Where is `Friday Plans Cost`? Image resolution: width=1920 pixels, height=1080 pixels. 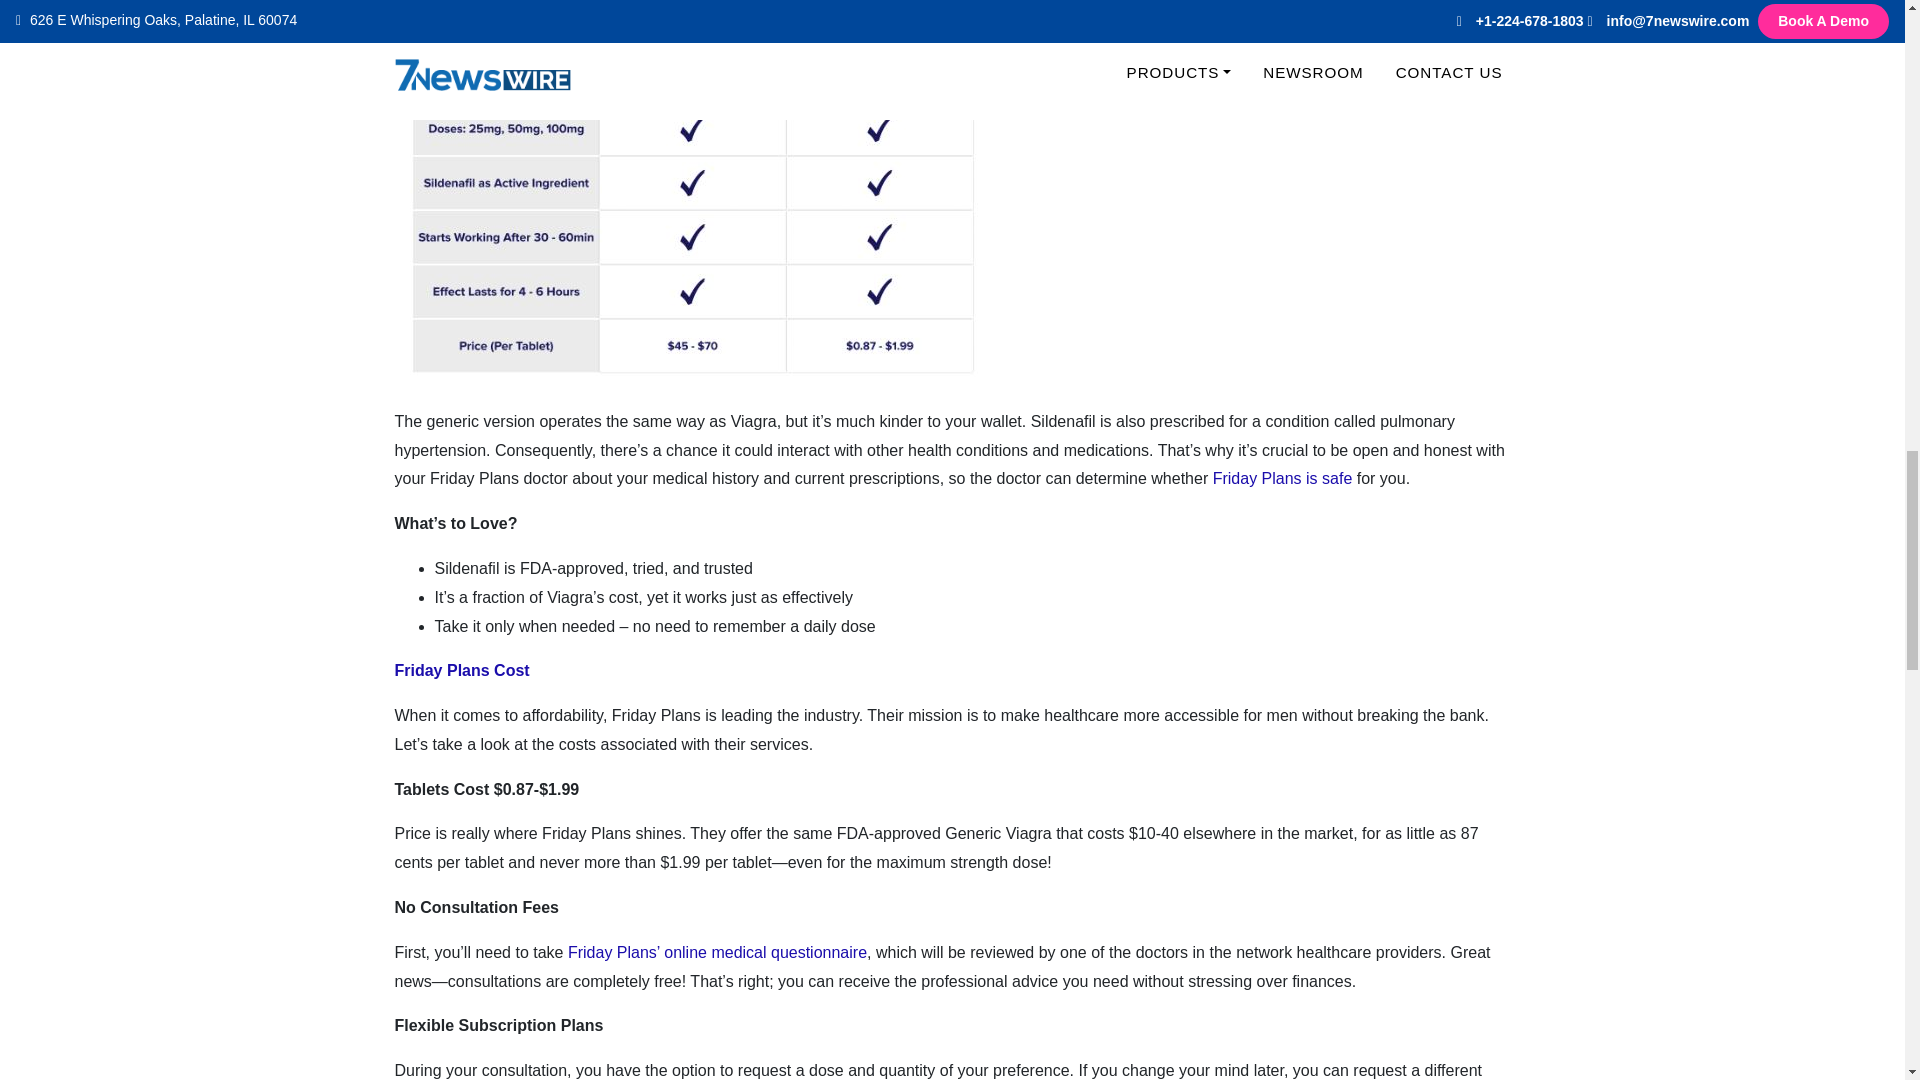
Friday Plans Cost is located at coordinates (461, 670).